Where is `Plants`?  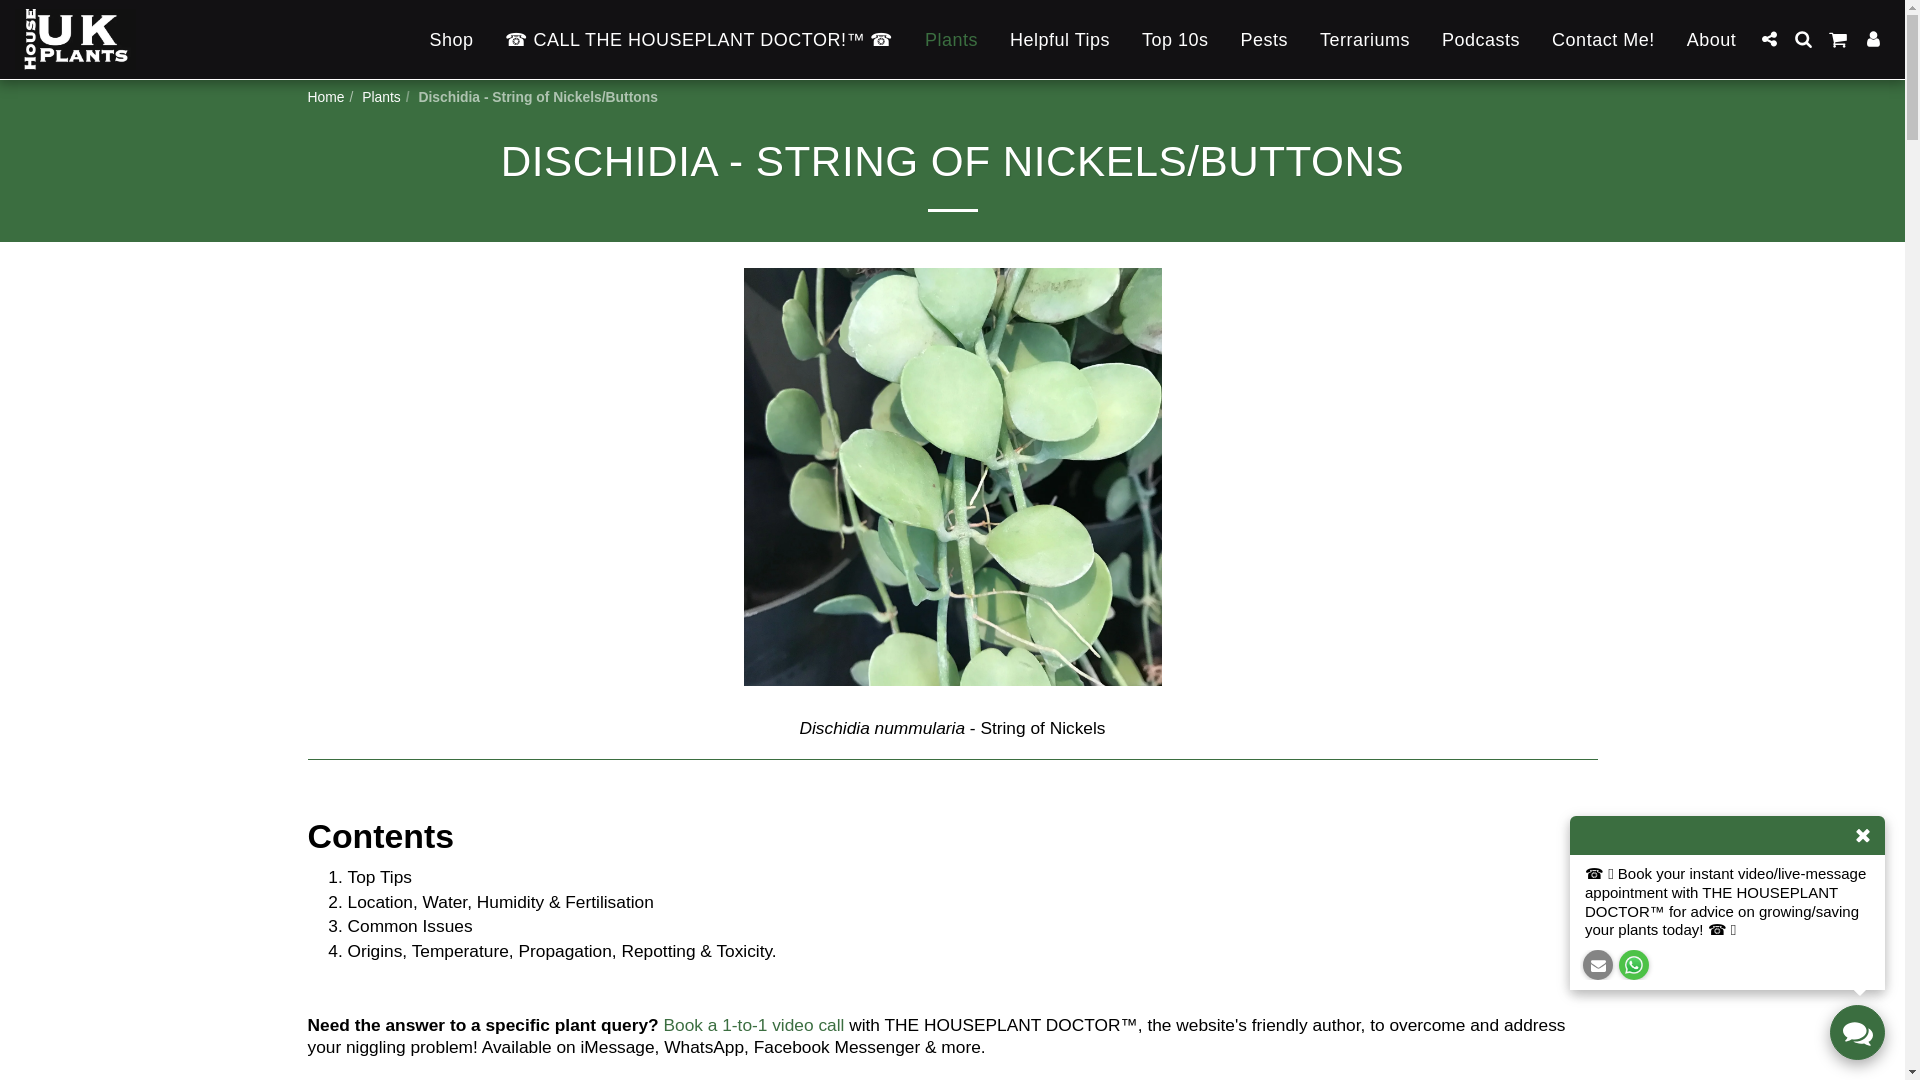
Plants is located at coordinates (382, 96).